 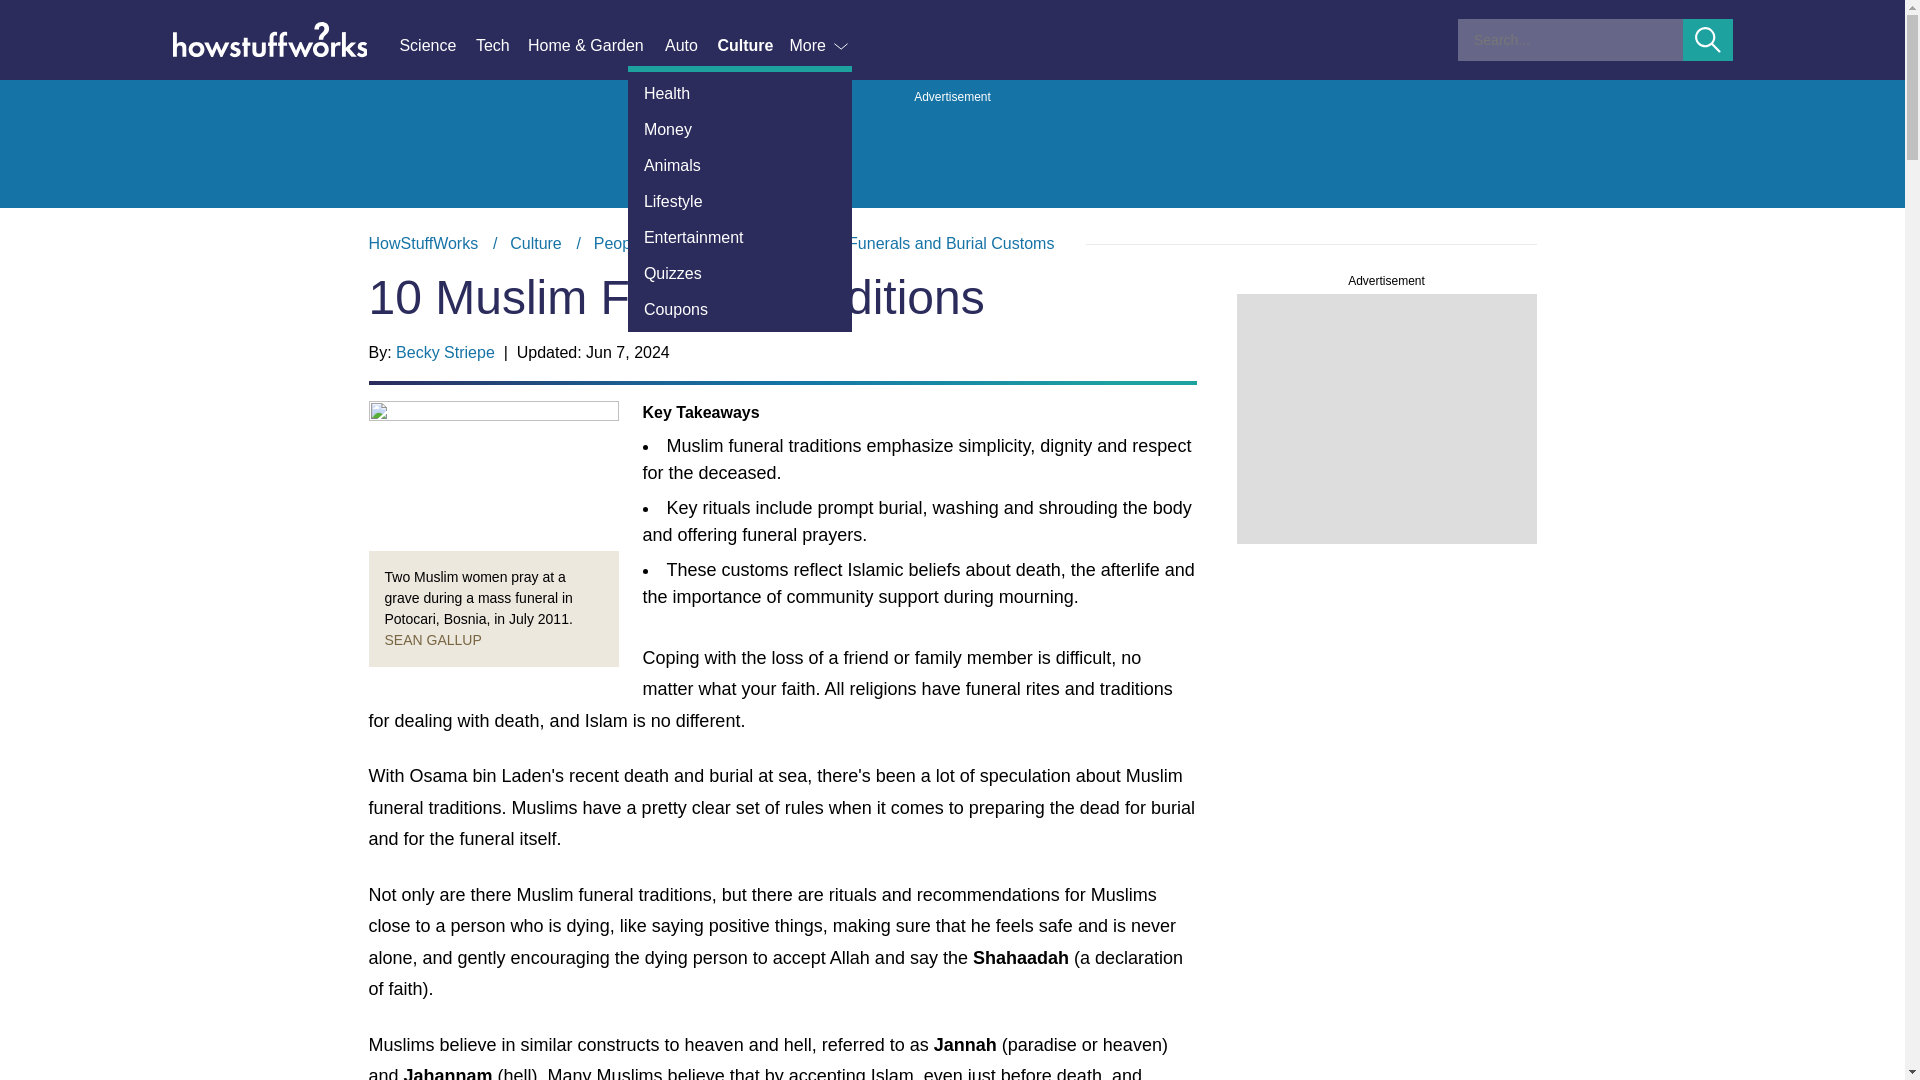 I want to click on Health, so click(x=740, y=94).